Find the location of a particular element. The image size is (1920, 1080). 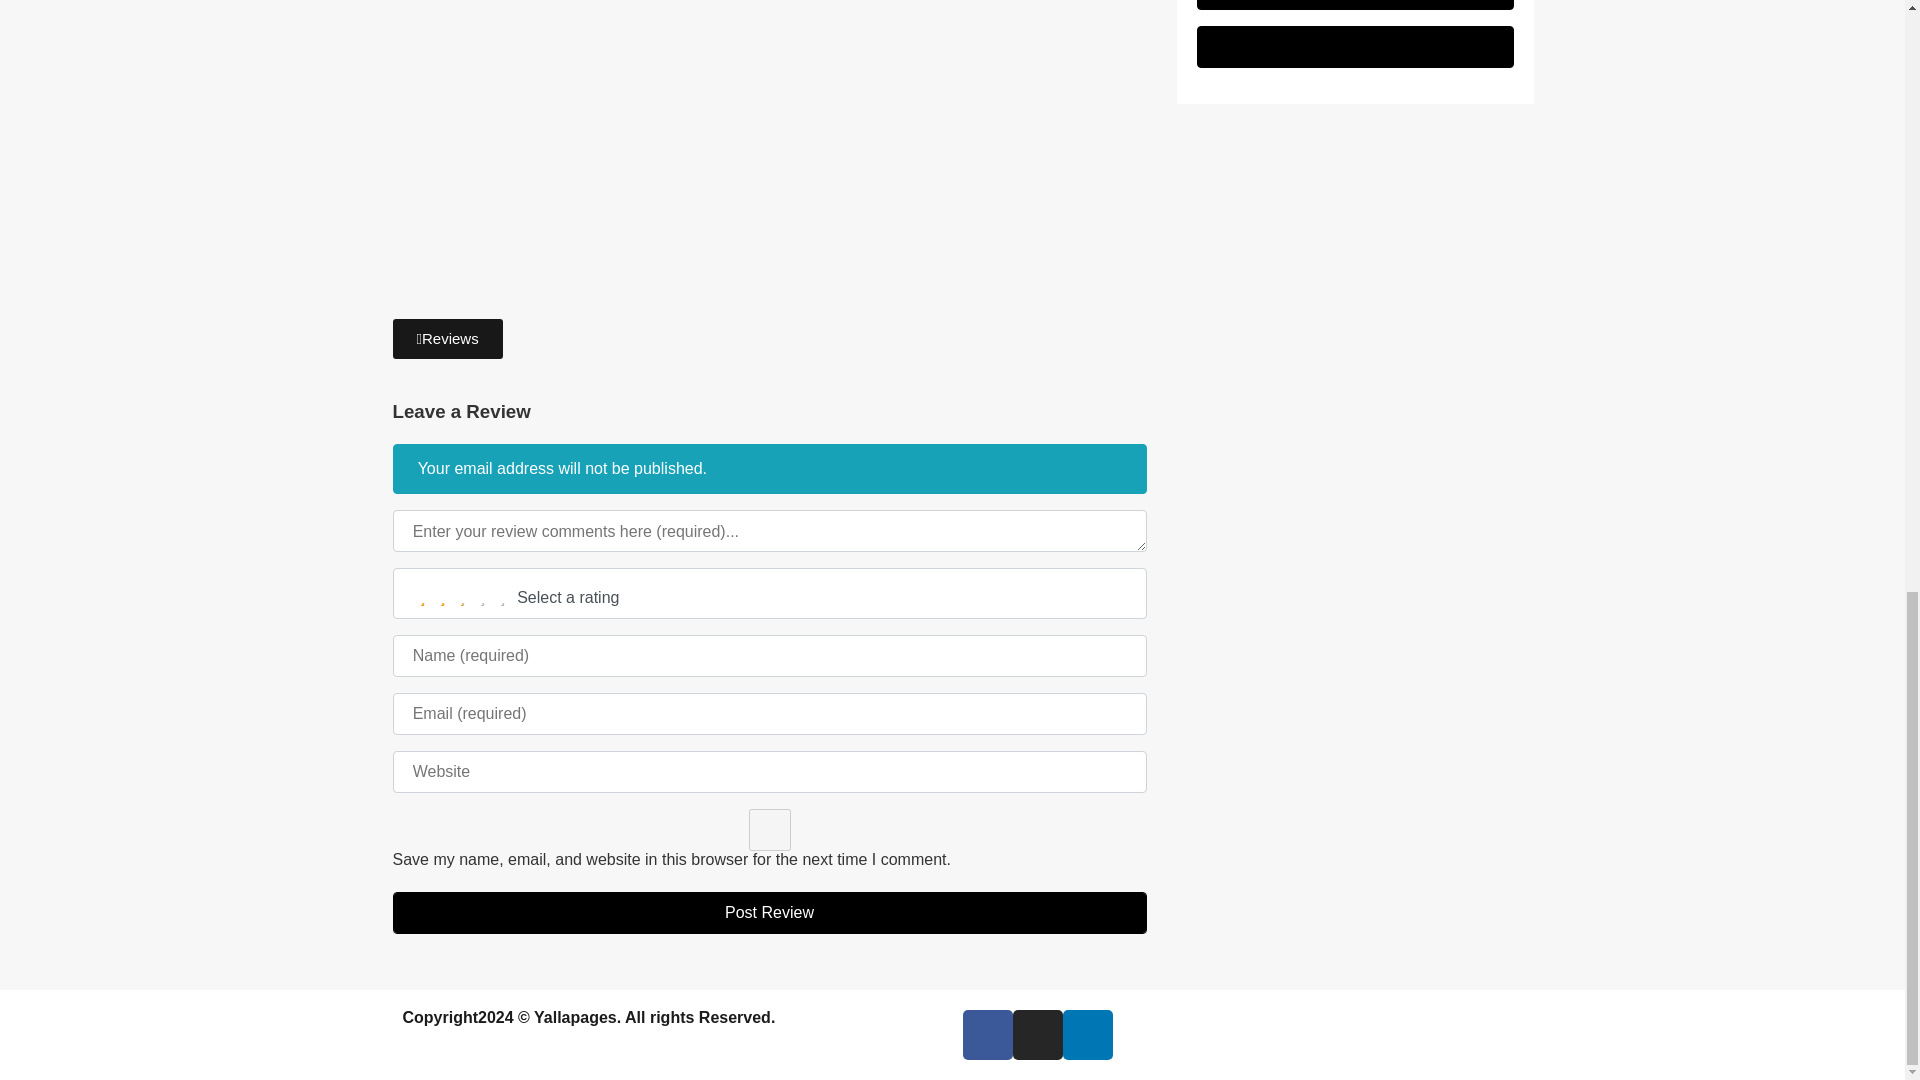

yes is located at coordinates (768, 830).